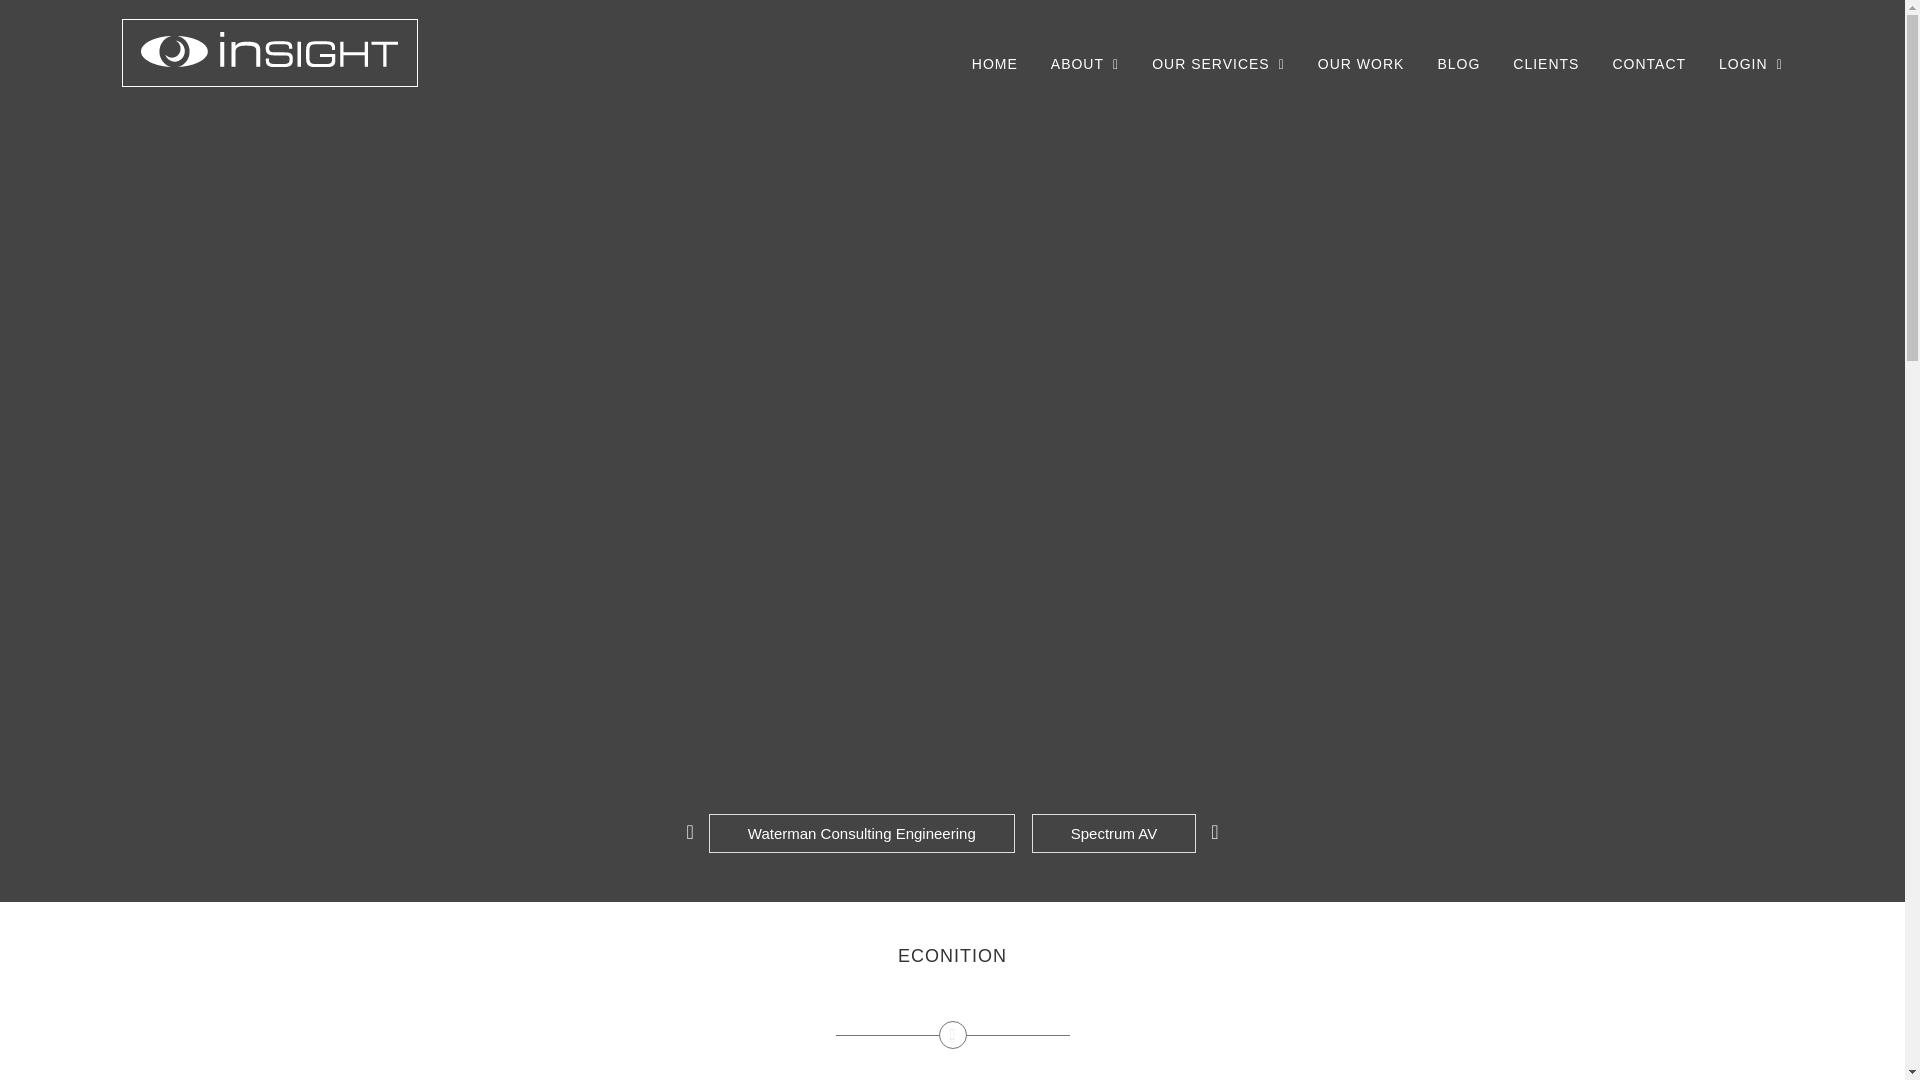 This screenshot has height=1080, width=1920. I want to click on Waterman Consulting Engineering, so click(862, 834).